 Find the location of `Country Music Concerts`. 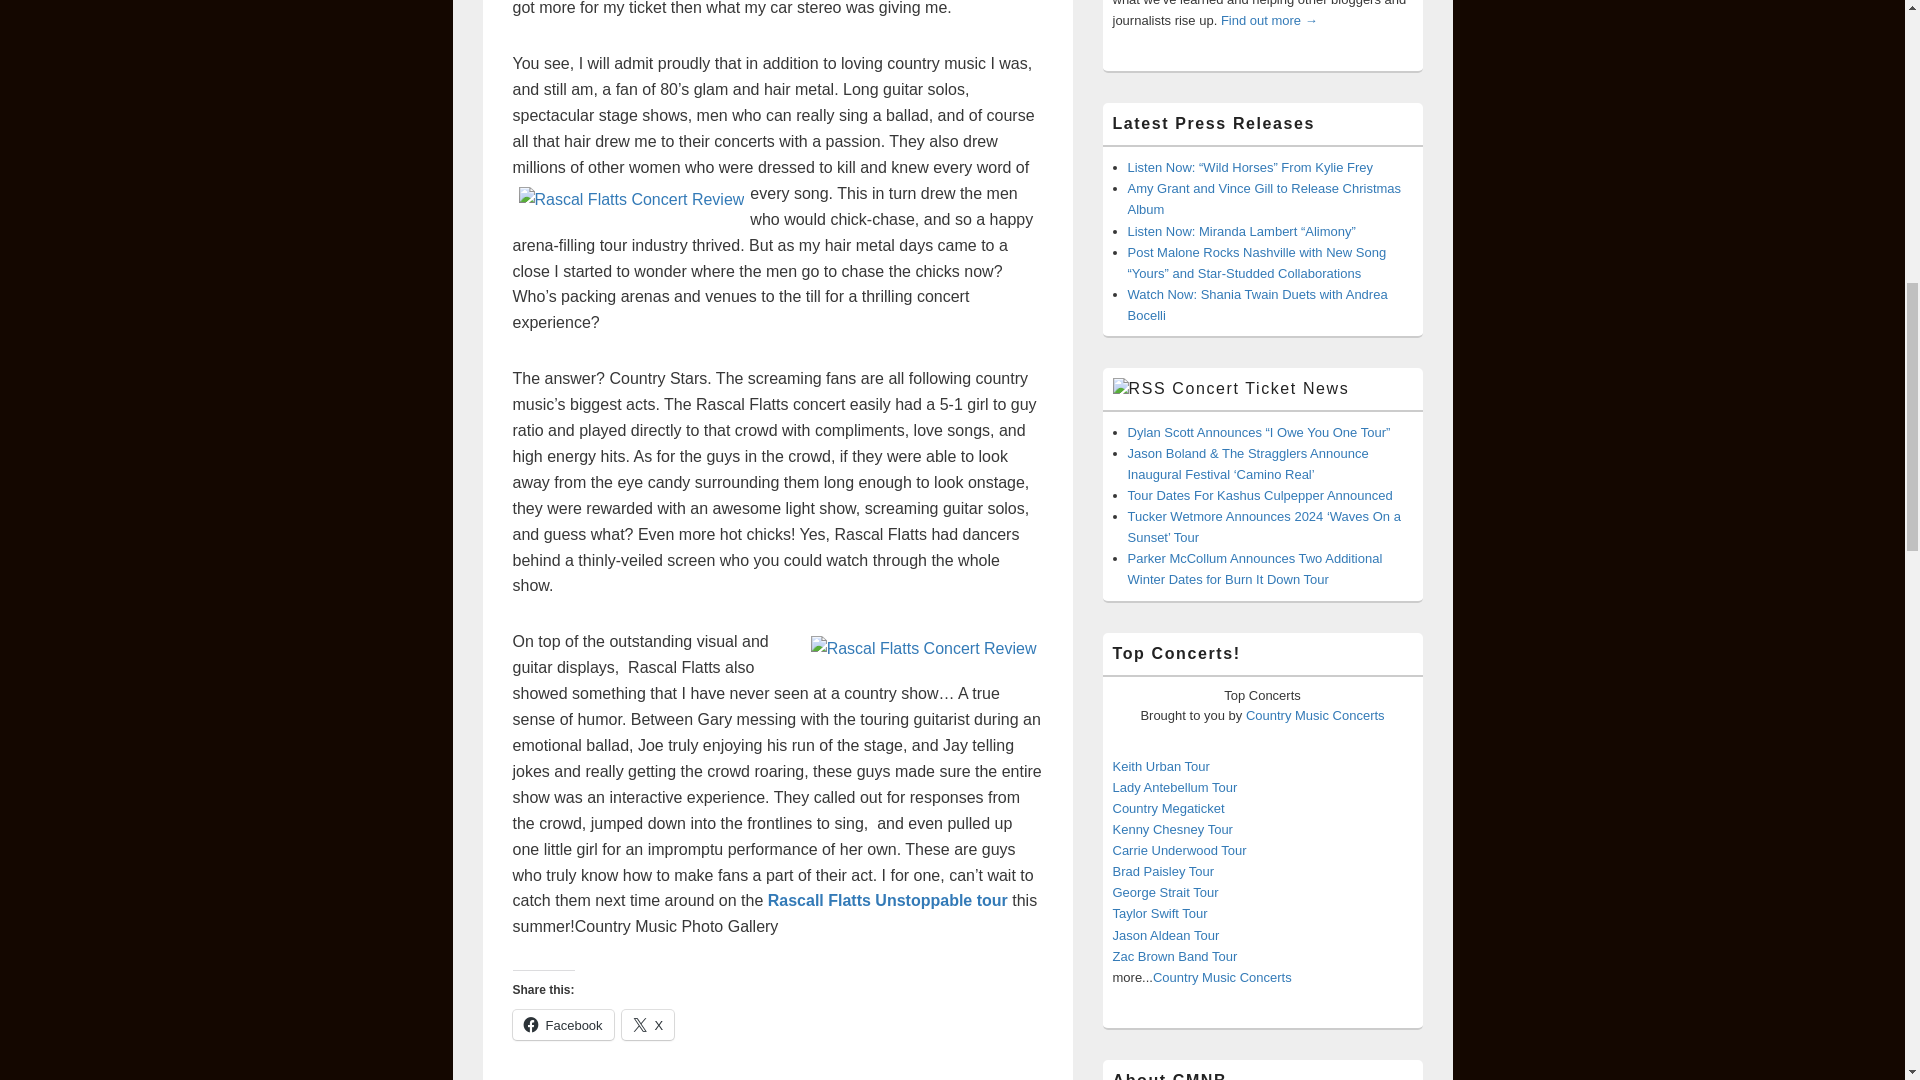

Country Music Concerts is located at coordinates (1315, 715).